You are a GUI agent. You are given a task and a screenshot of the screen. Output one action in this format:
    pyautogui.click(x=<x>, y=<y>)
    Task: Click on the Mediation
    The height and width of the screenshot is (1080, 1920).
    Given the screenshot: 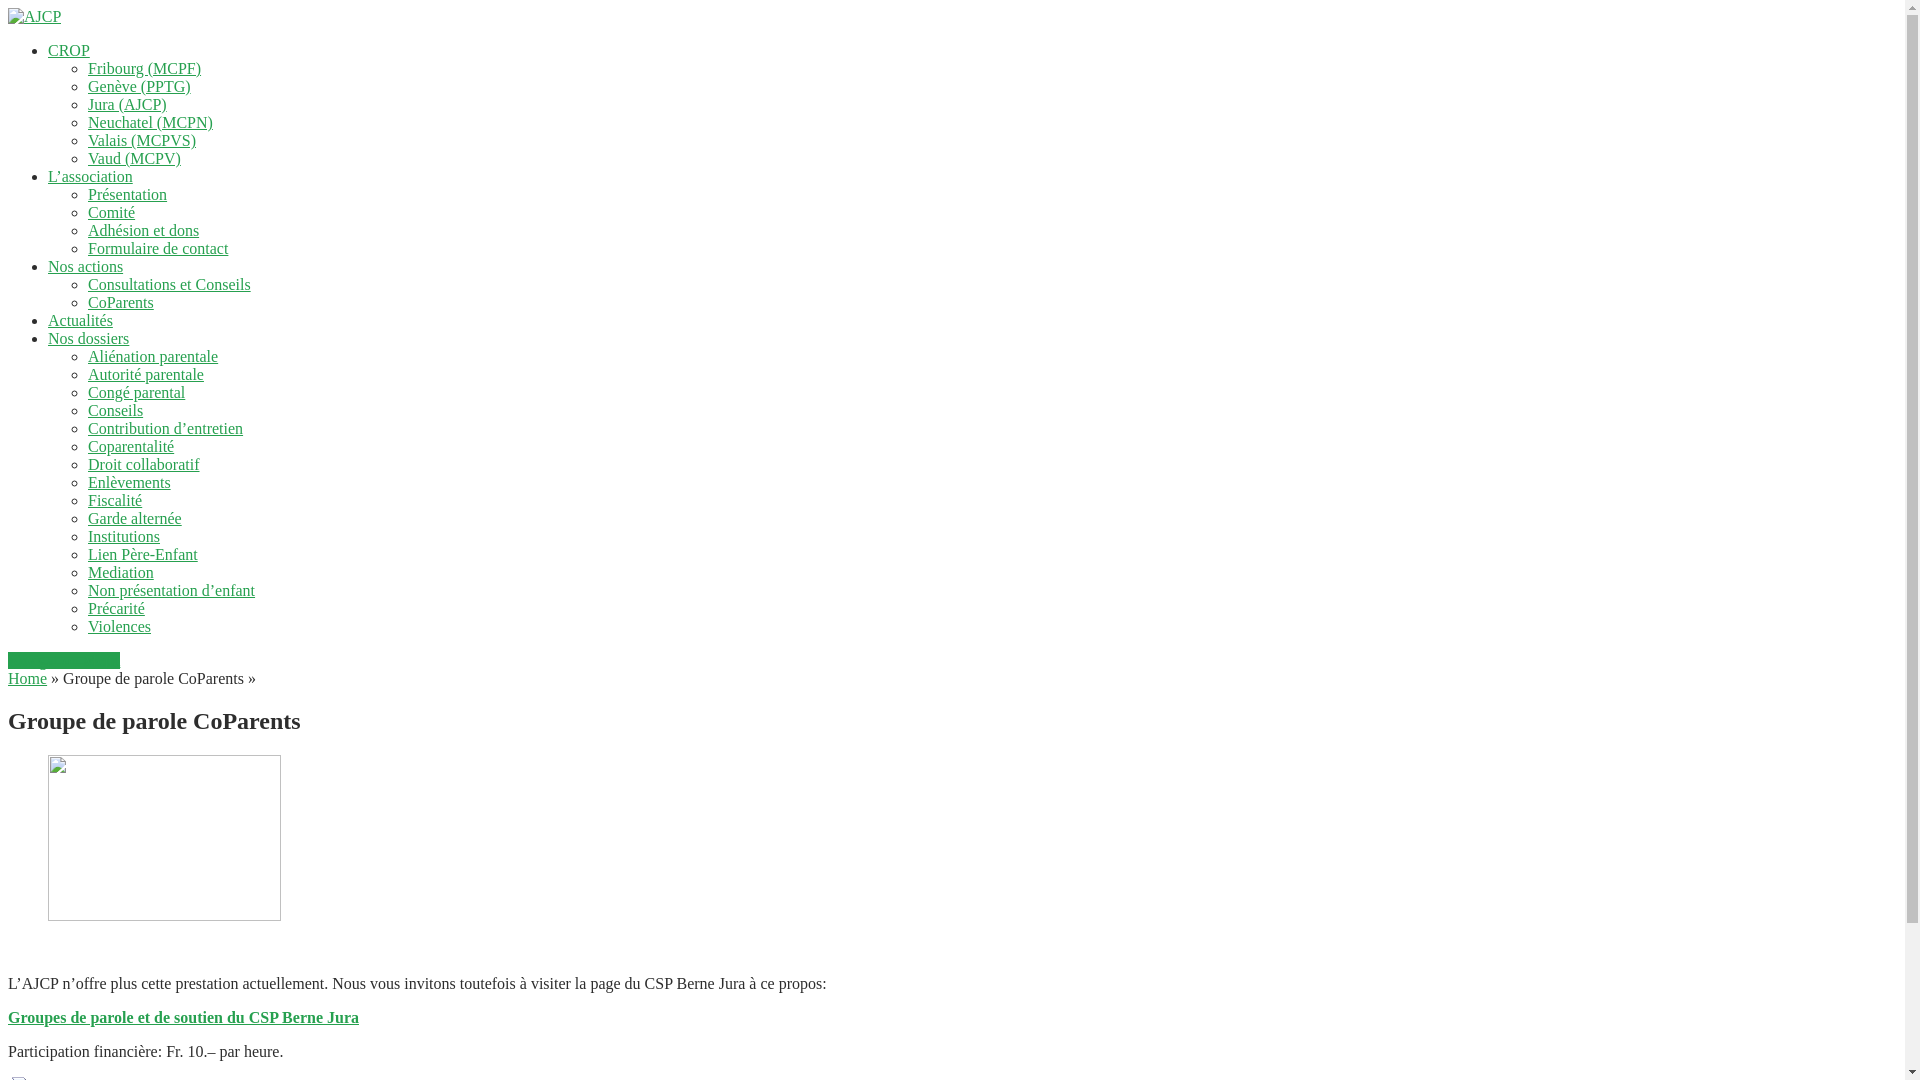 What is the action you would take?
    pyautogui.click(x=121, y=572)
    